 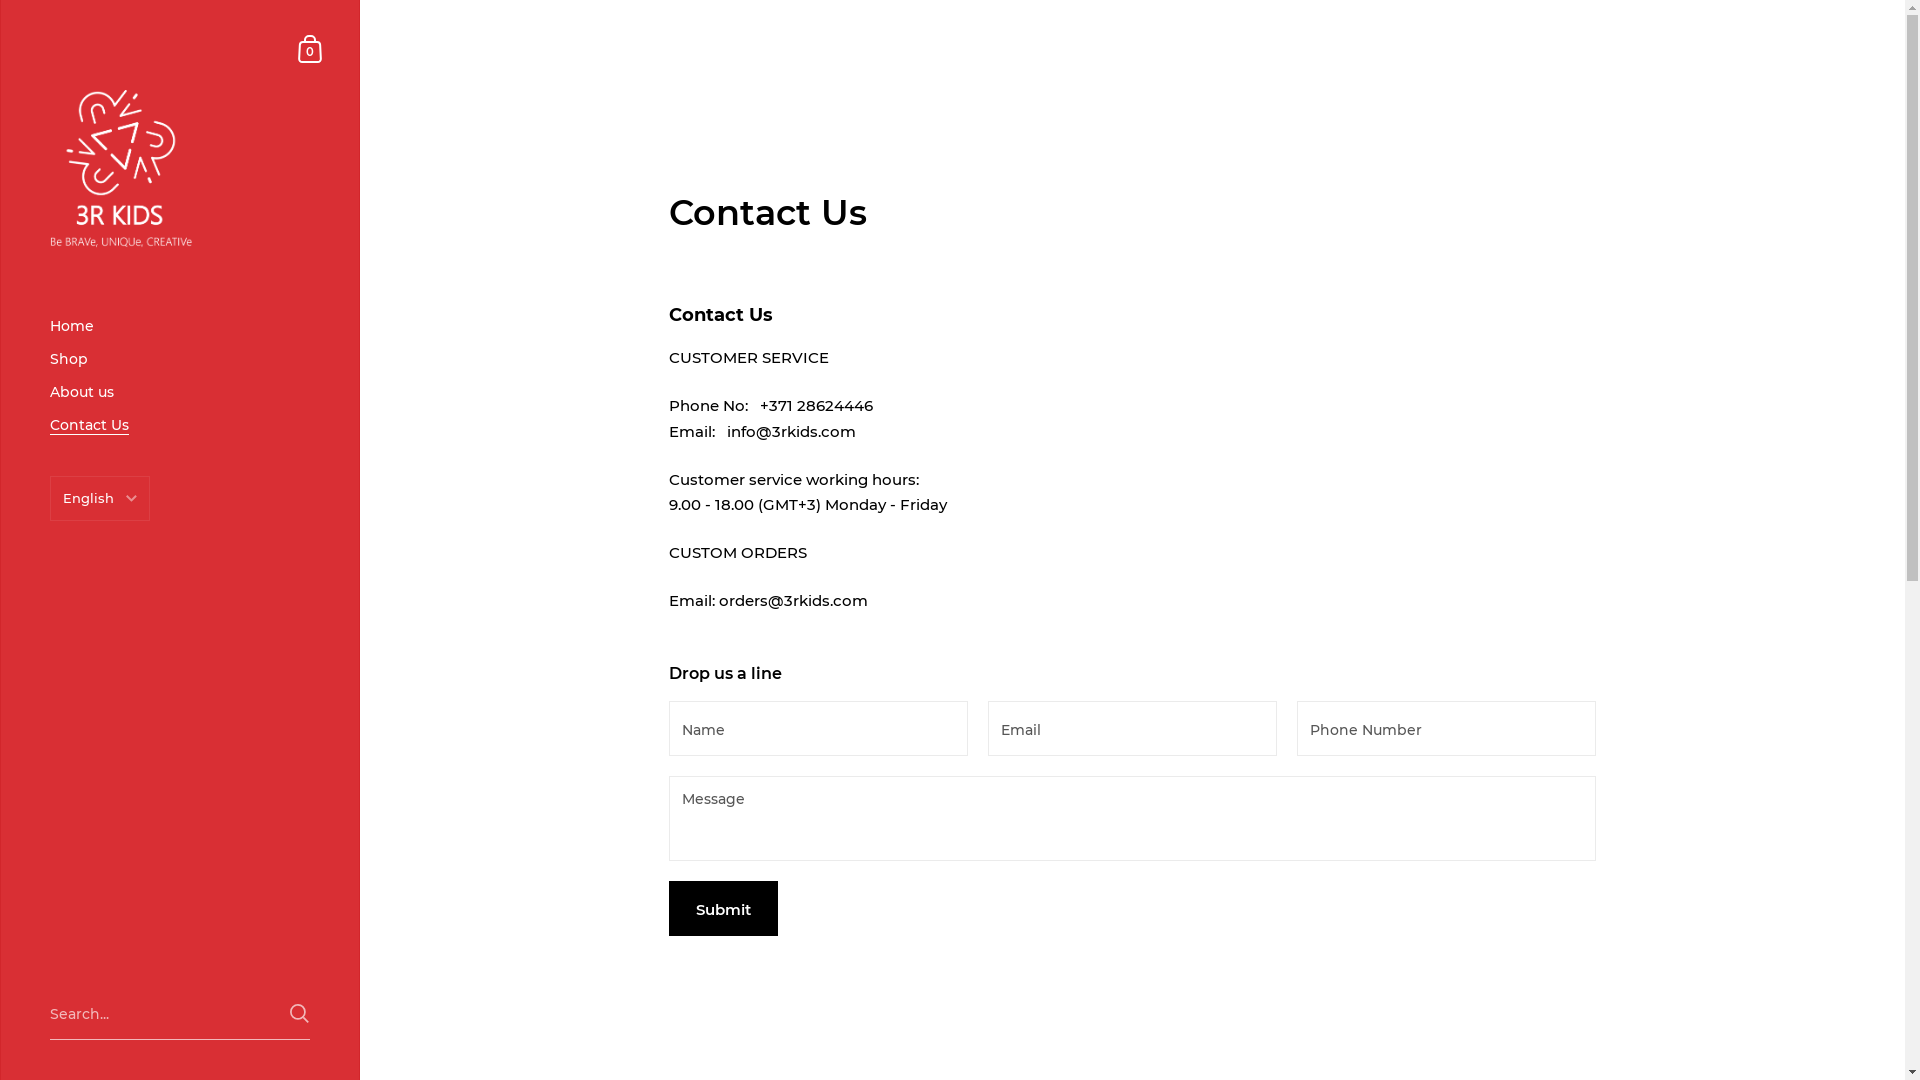 What do you see at coordinates (724, 908) in the screenshot?
I see `Submit` at bounding box center [724, 908].